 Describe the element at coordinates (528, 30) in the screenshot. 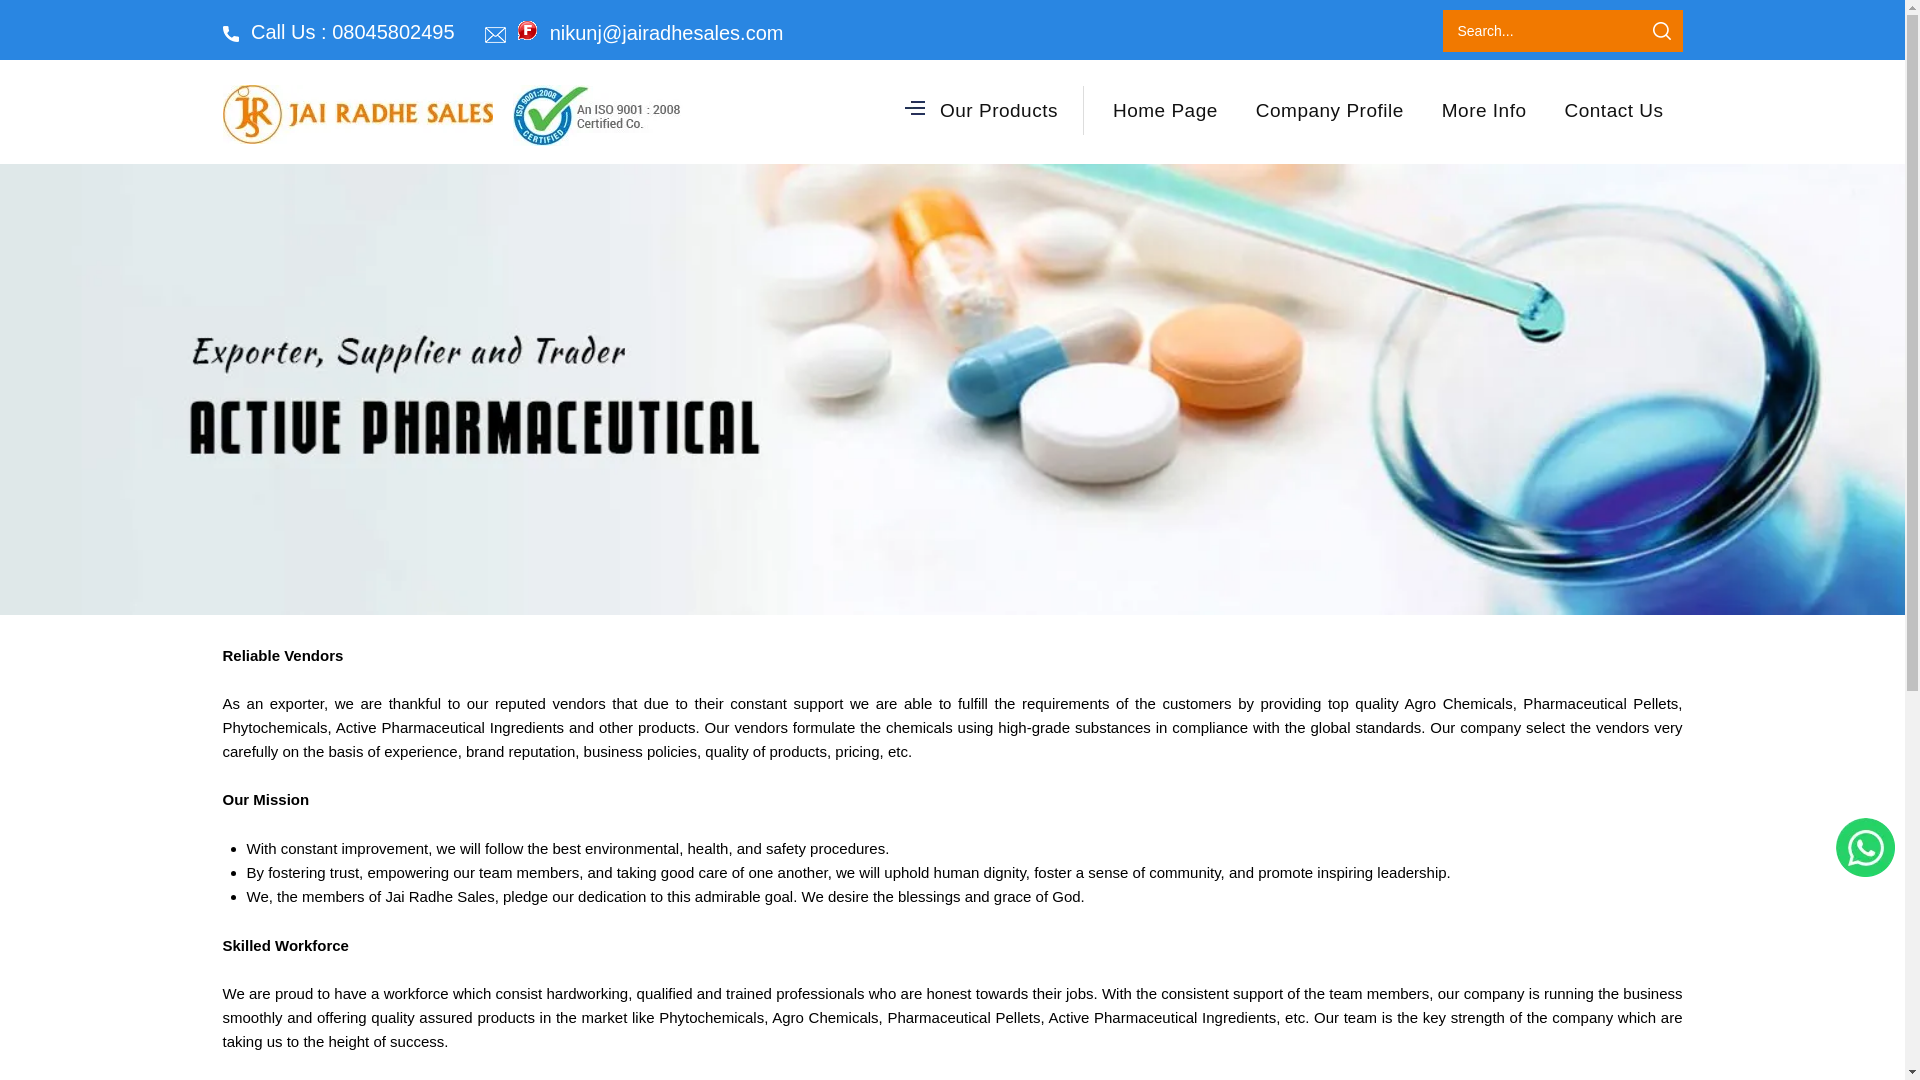

I see `Accepts only Export Inquiries` at that location.